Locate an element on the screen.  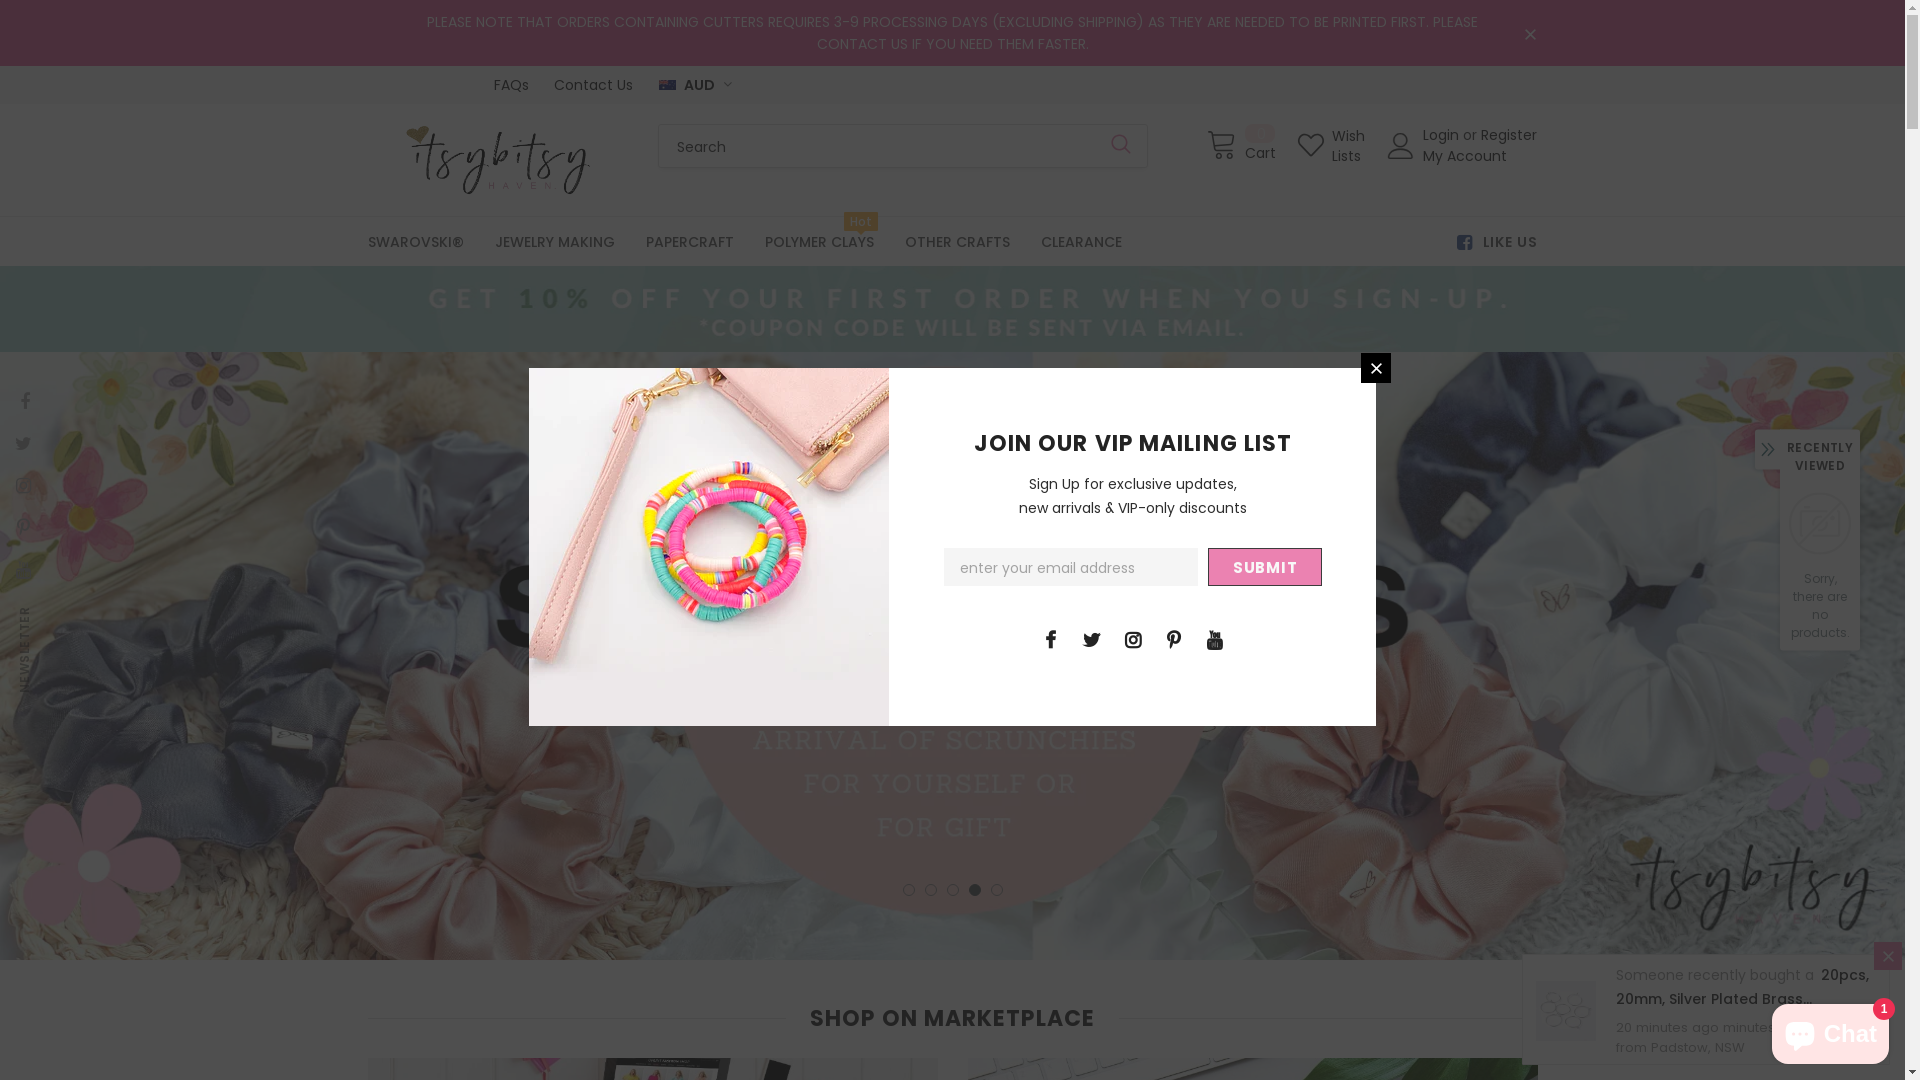
Instagram is located at coordinates (1133, 638).